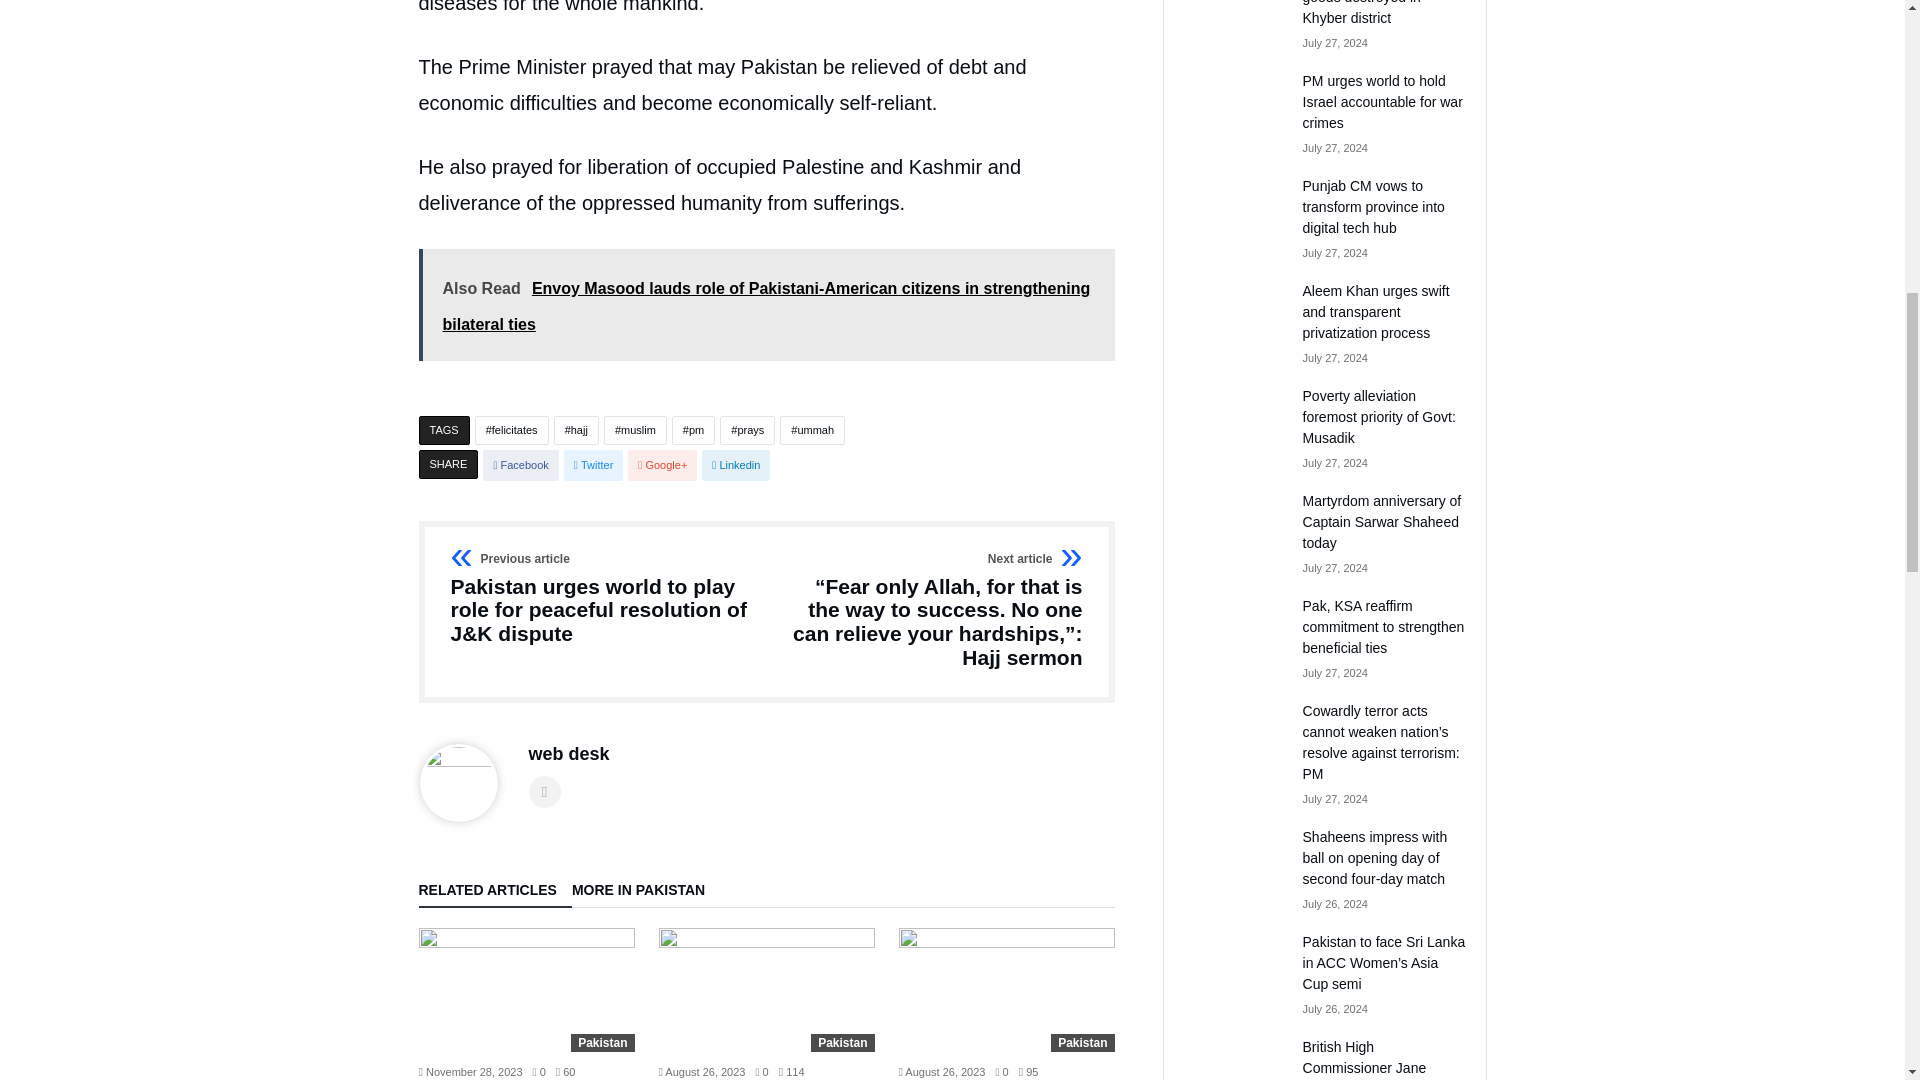 This screenshot has height=1080, width=1920. I want to click on Twitter, so click(594, 465).